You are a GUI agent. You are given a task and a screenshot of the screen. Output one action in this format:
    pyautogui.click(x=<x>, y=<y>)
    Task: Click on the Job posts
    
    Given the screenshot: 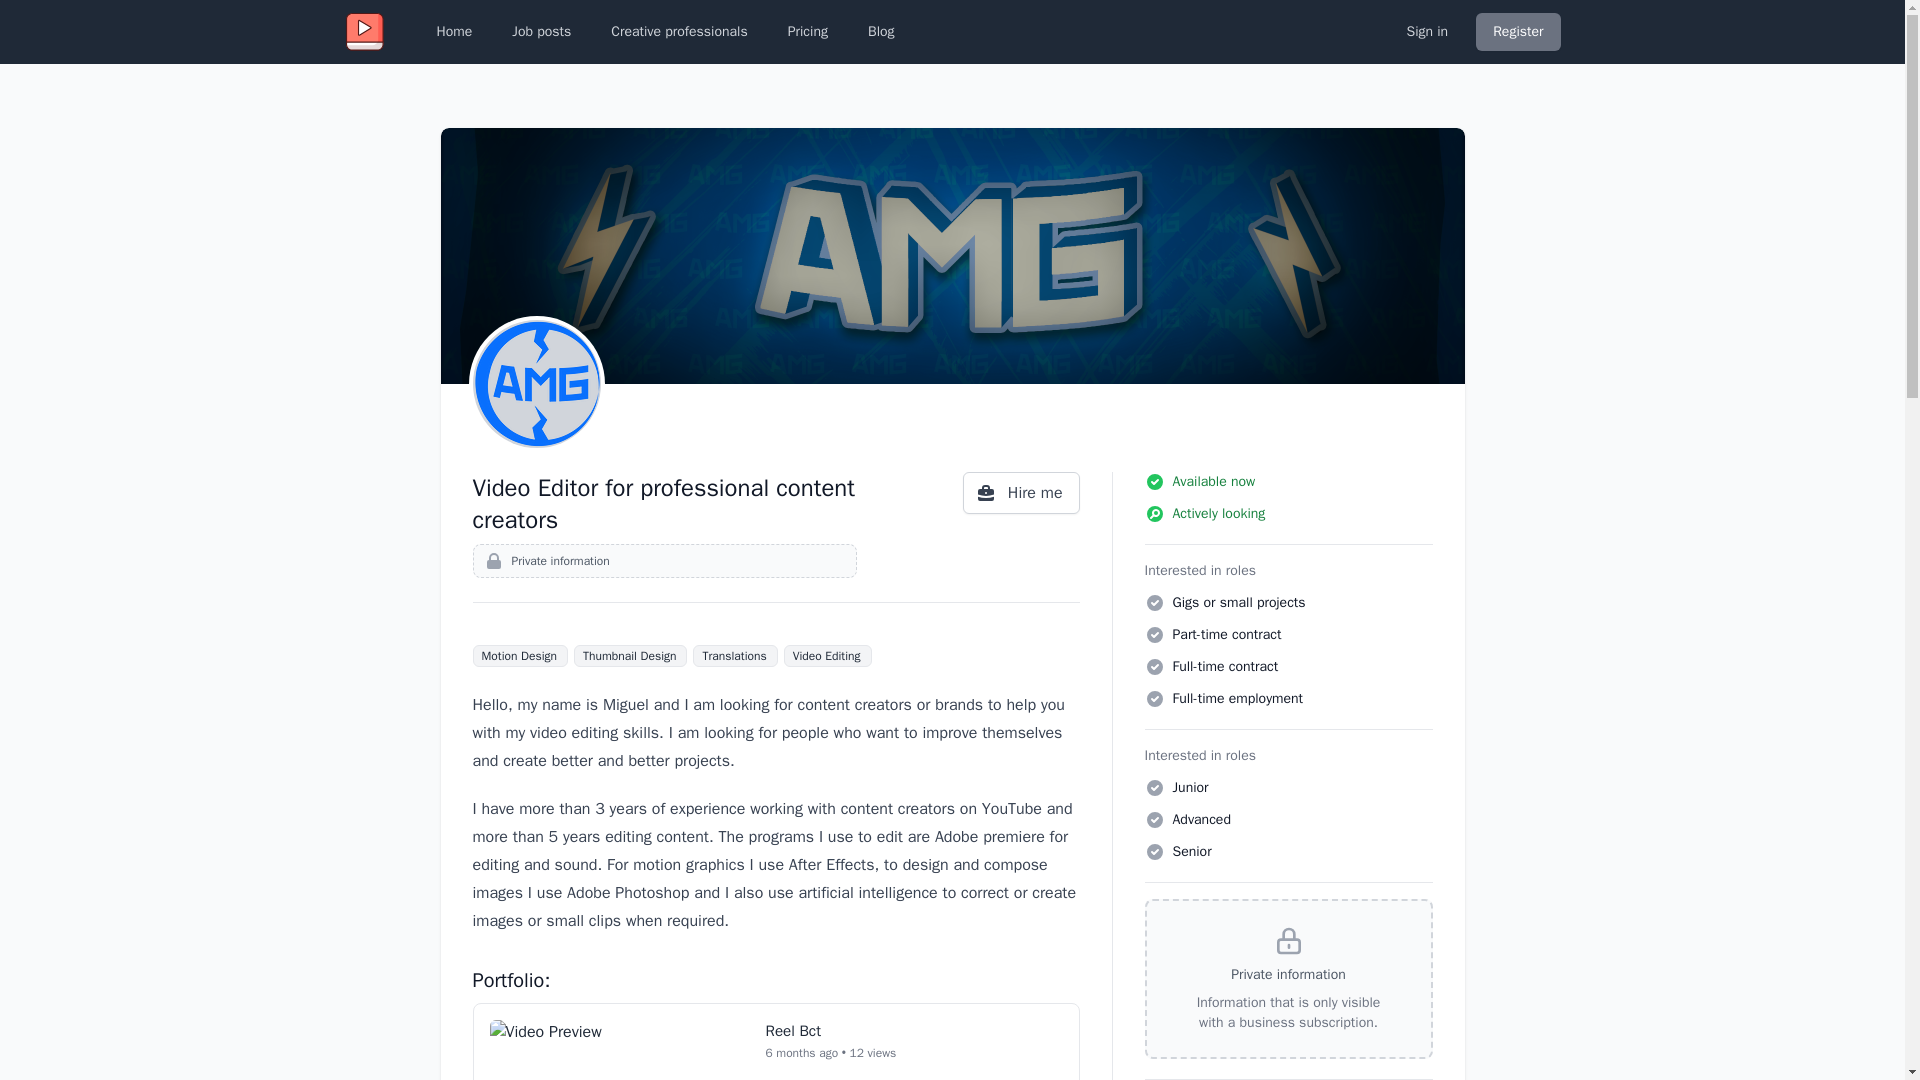 What is the action you would take?
    pyautogui.click(x=541, y=32)
    